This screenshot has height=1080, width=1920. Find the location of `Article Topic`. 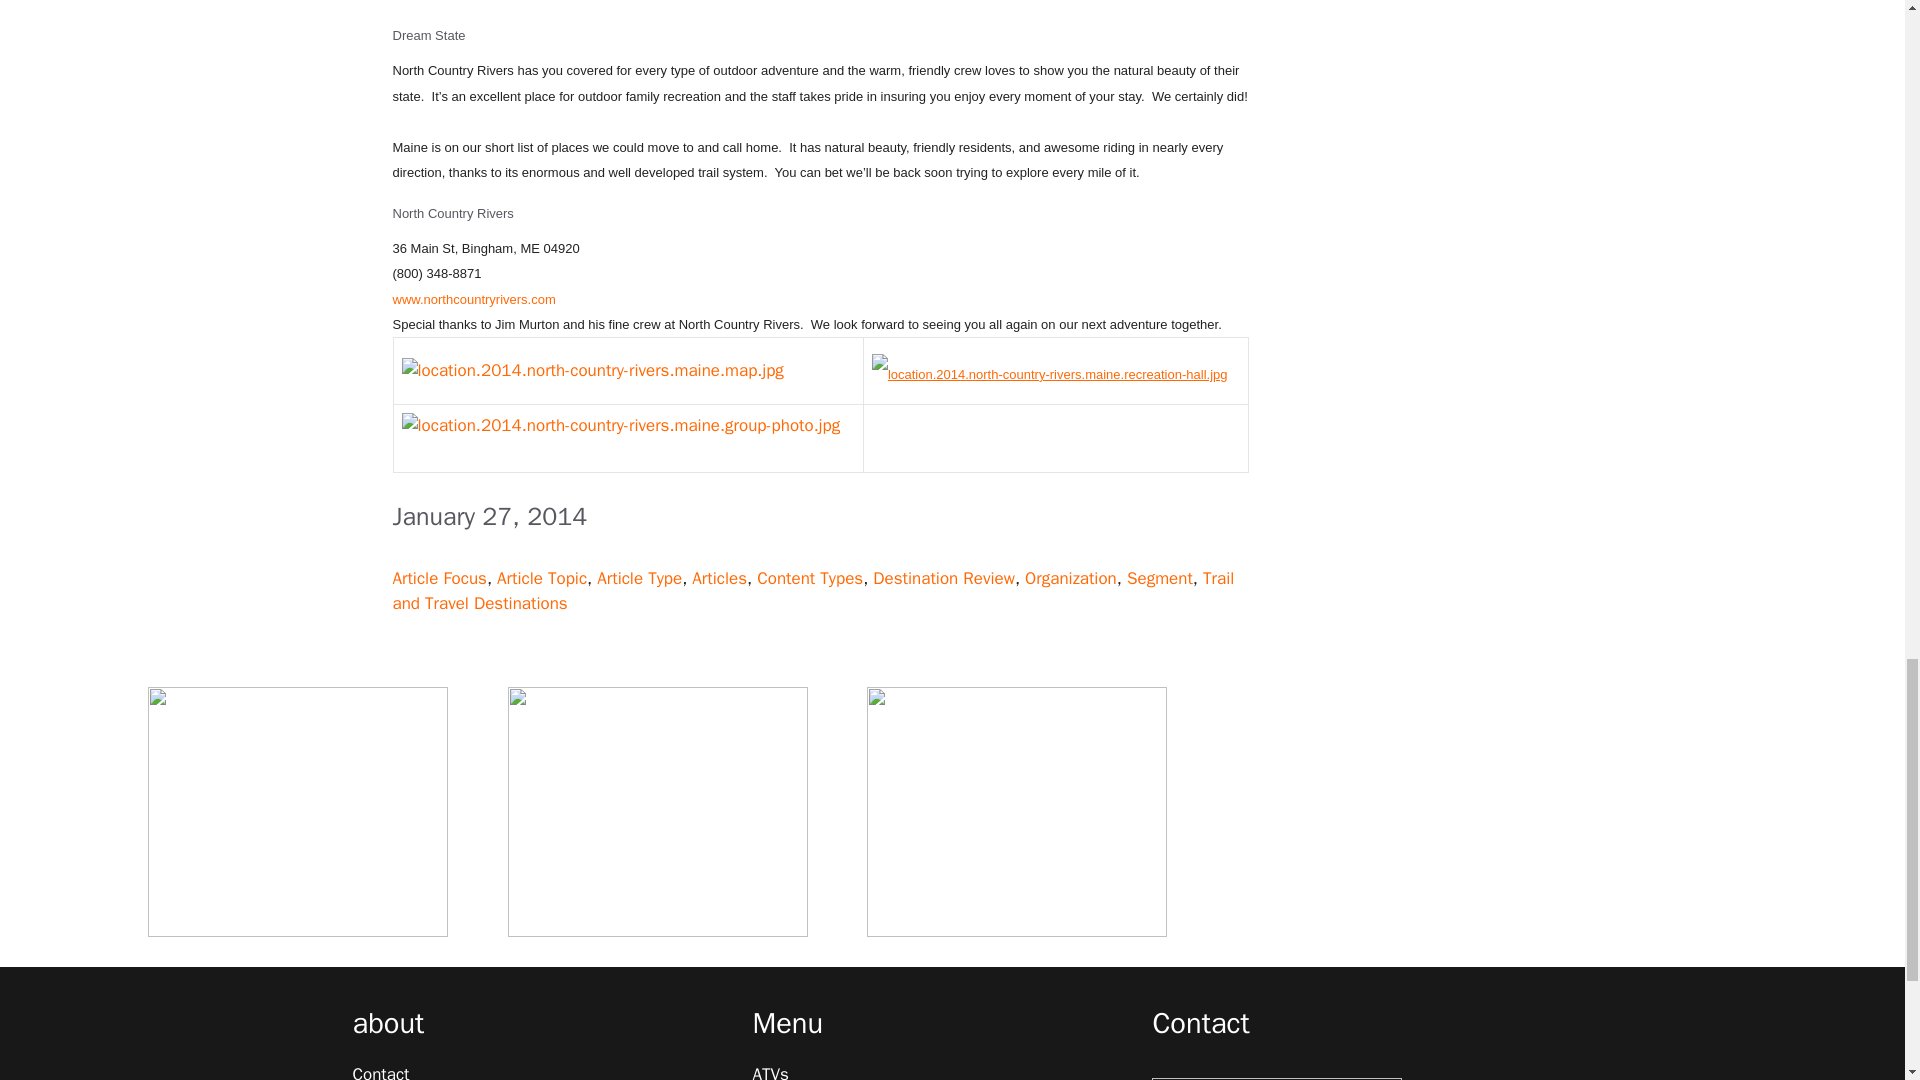

Article Topic is located at coordinates (542, 578).